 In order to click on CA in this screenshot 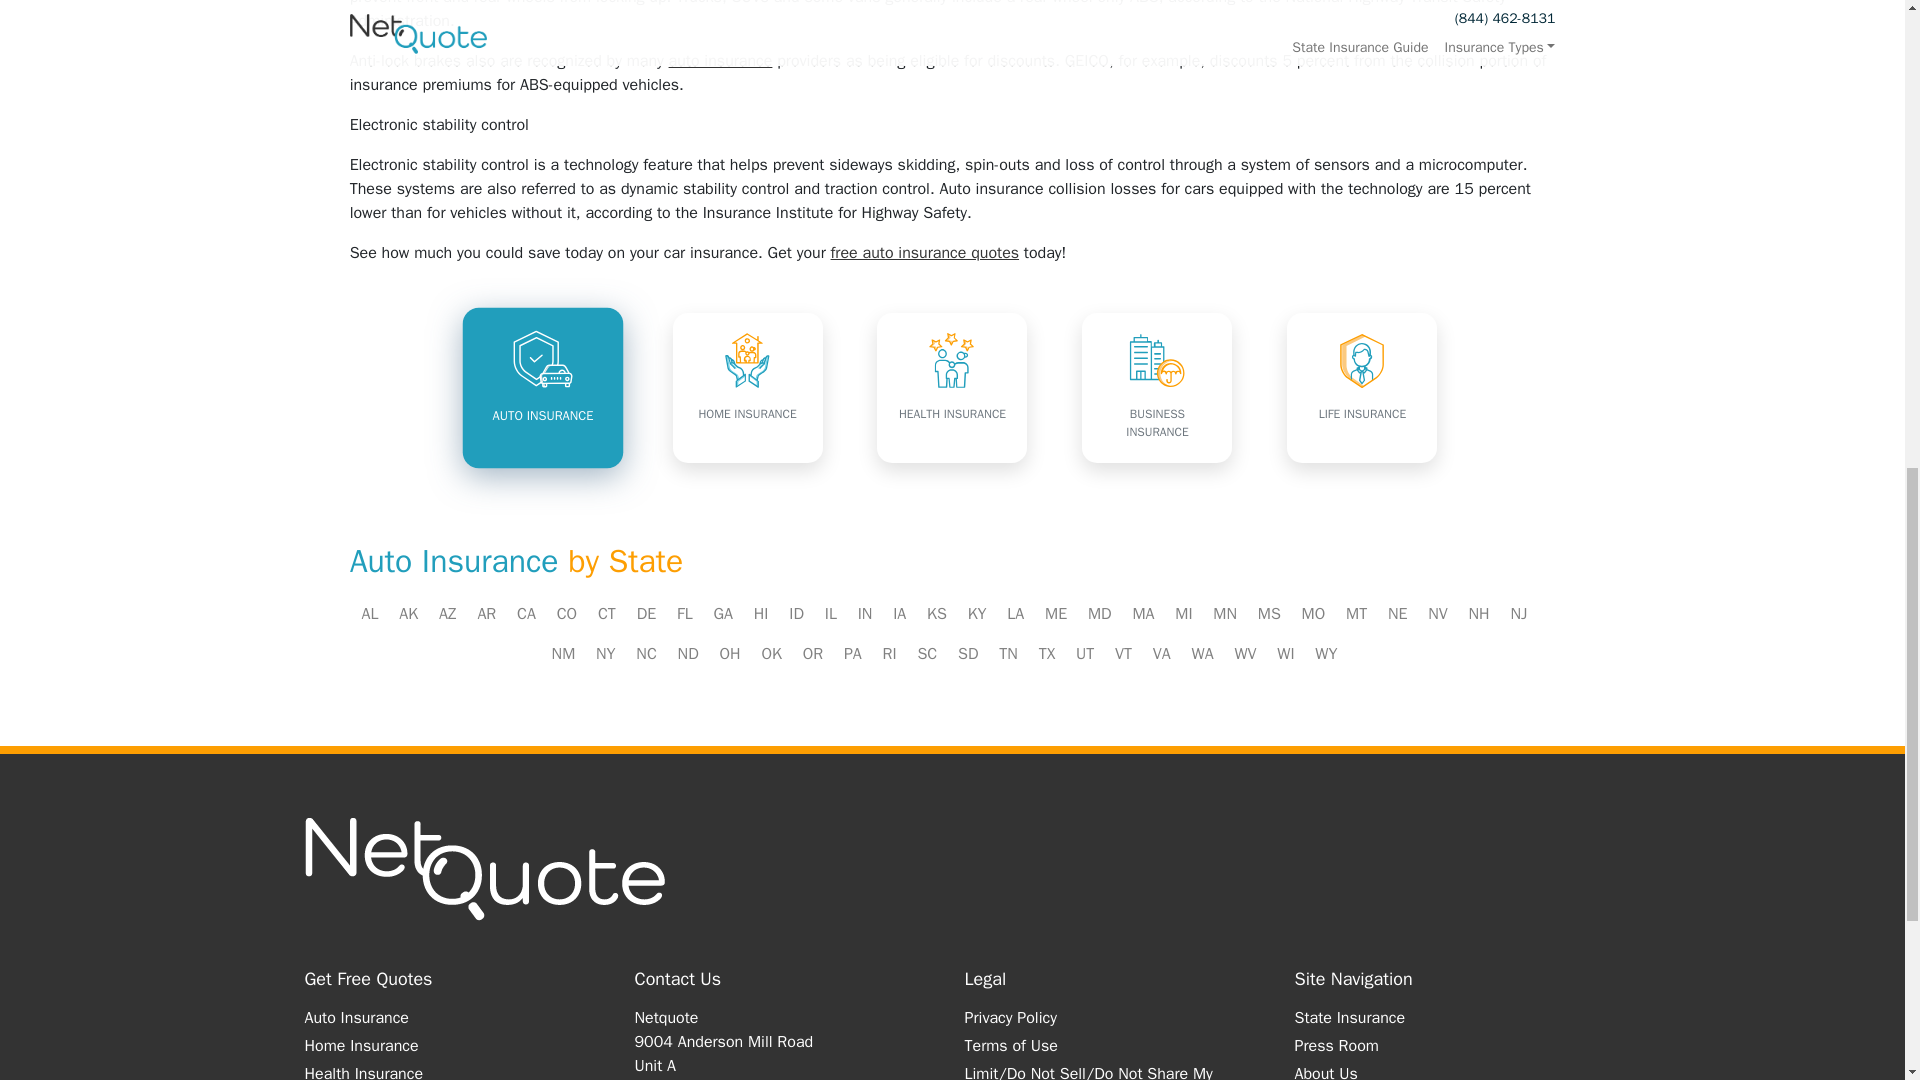, I will do `click(526, 614)`.